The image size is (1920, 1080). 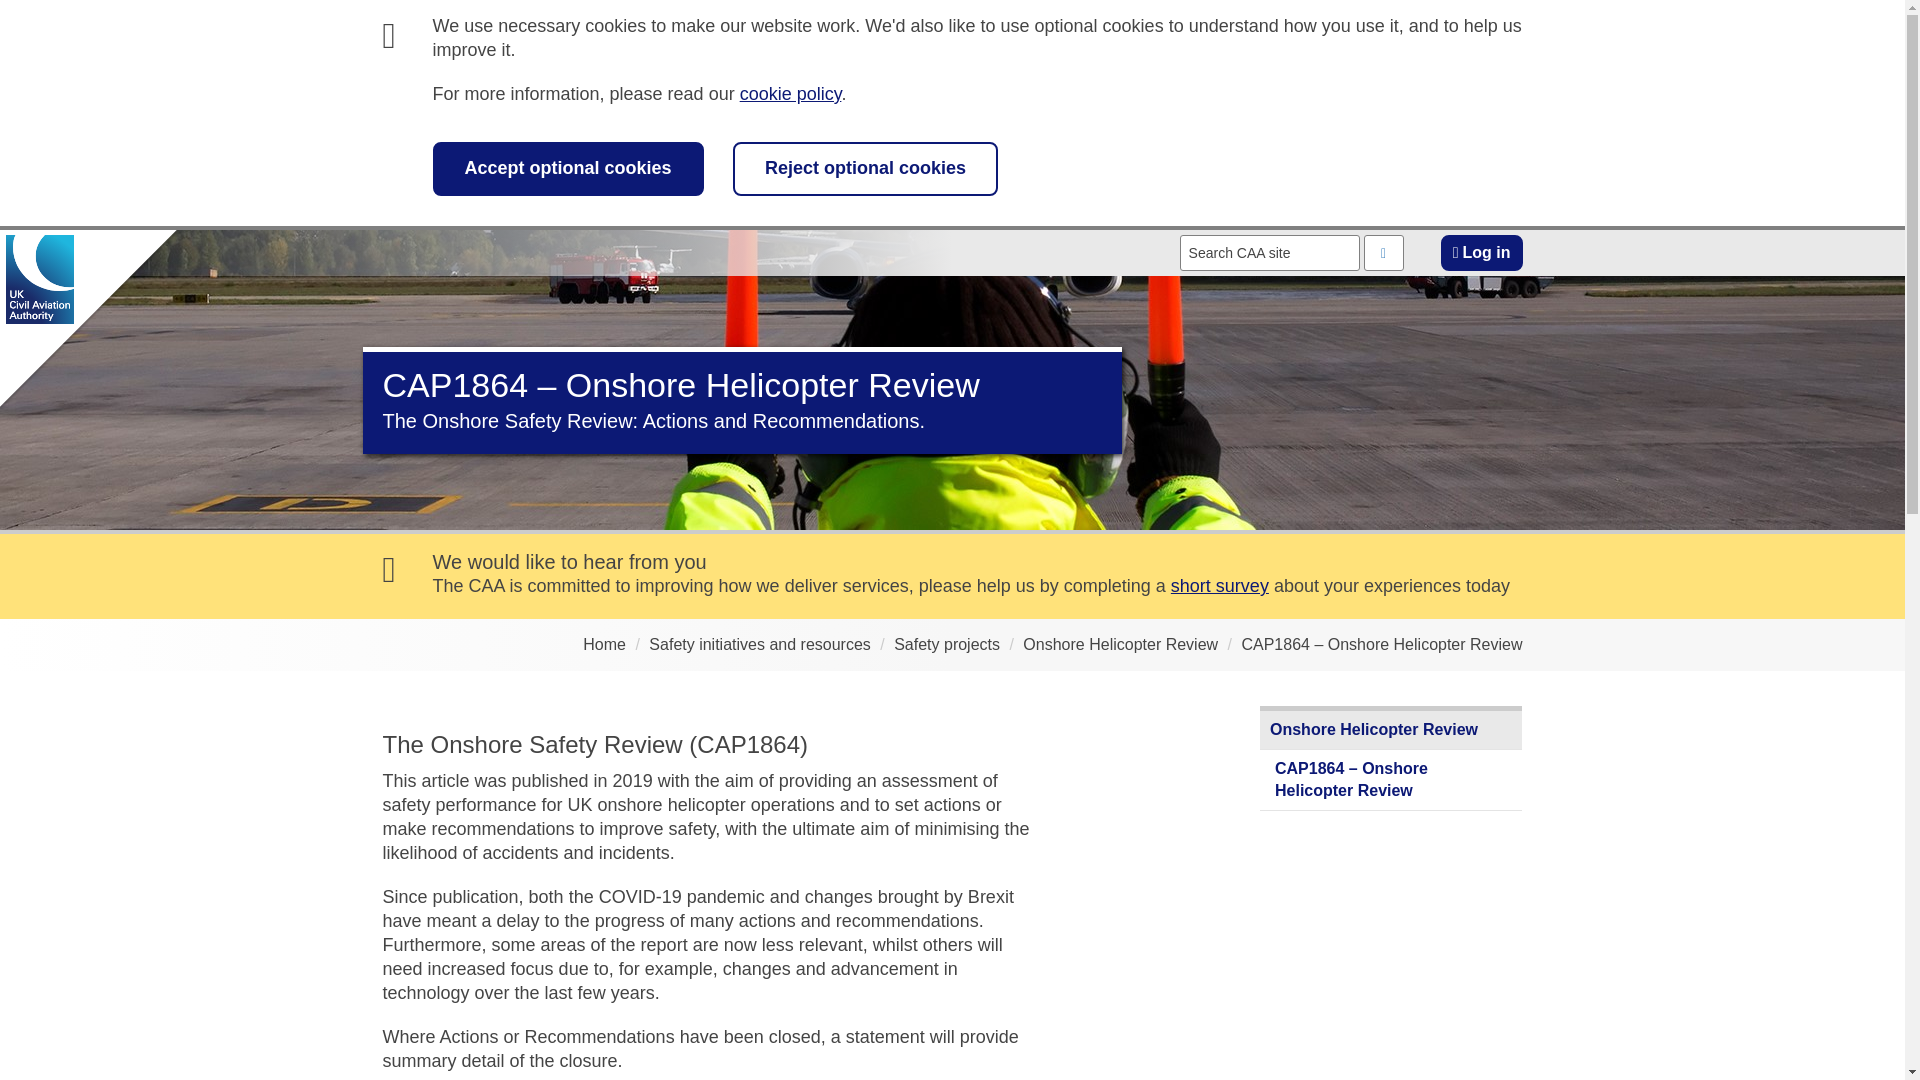 What do you see at coordinates (1383, 253) in the screenshot?
I see `Search` at bounding box center [1383, 253].